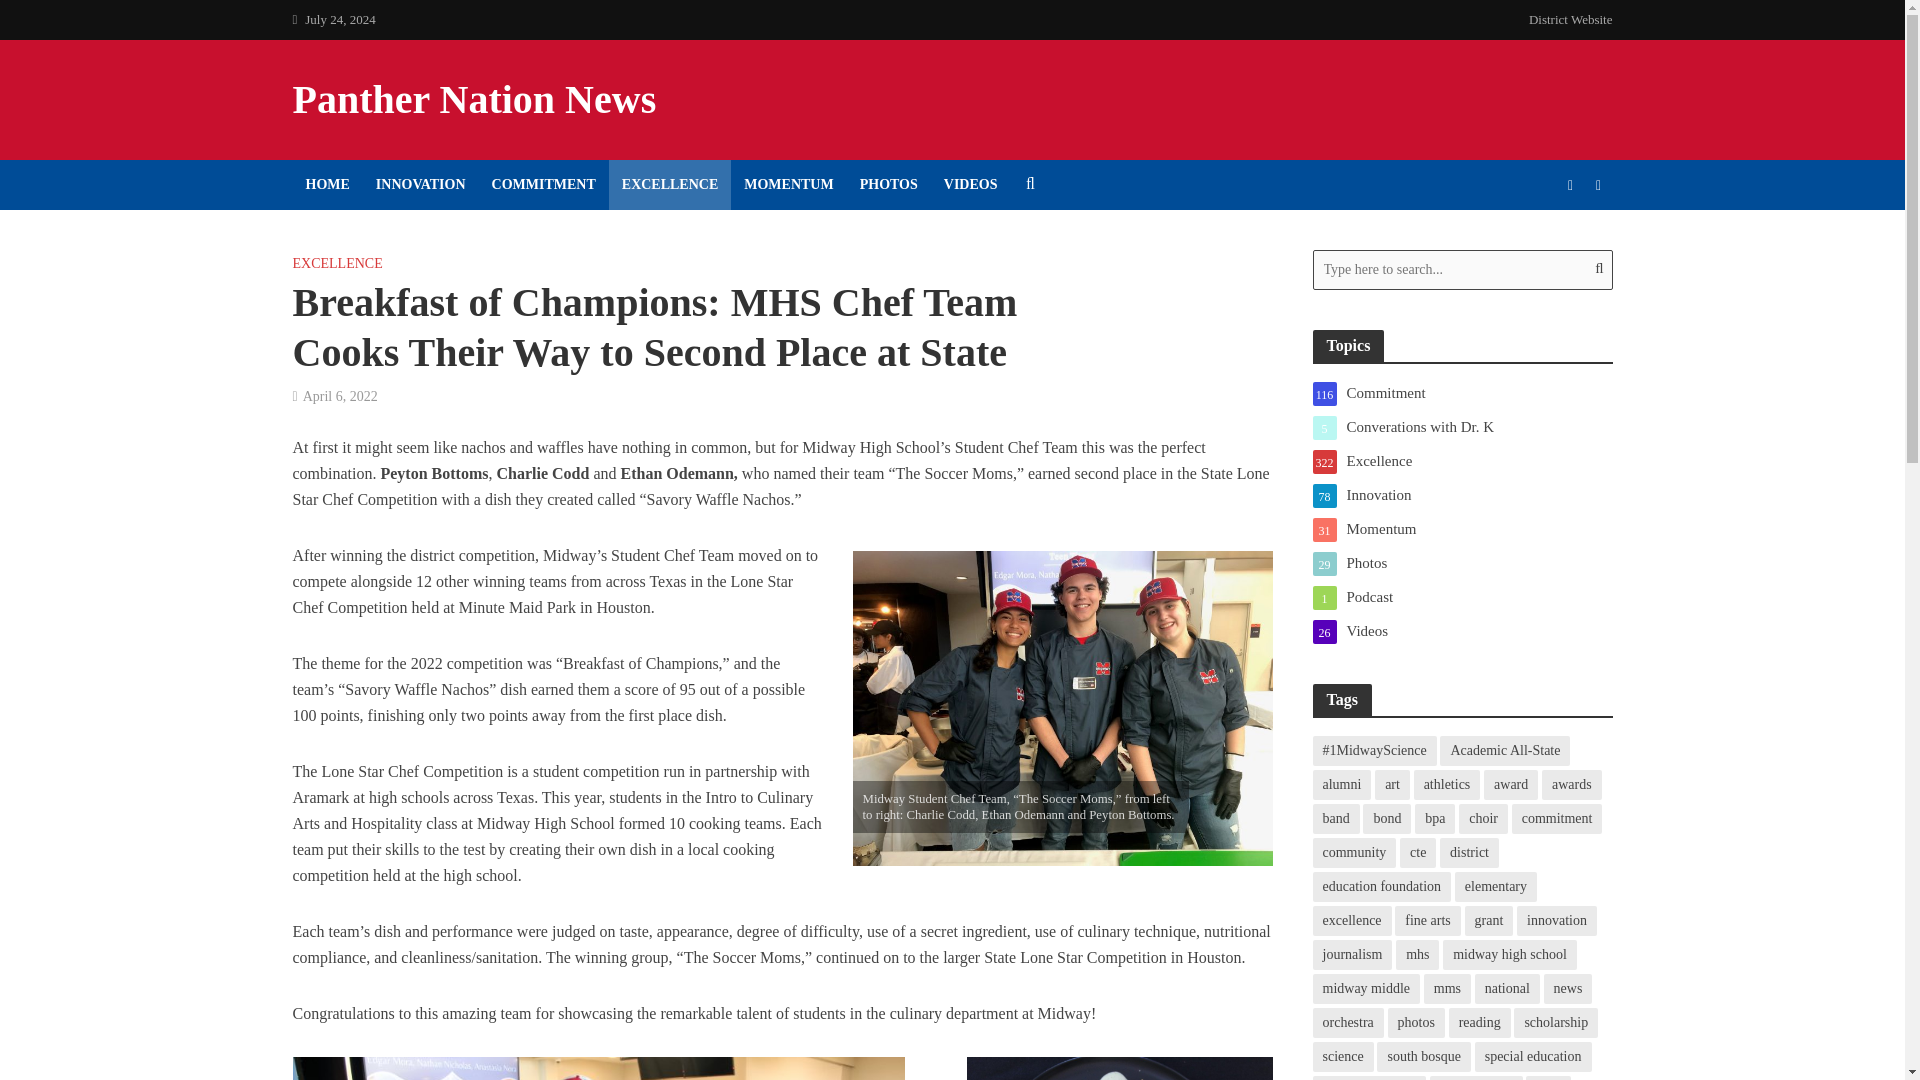 The height and width of the screenshot is (1080, 1920). What do you see at coordinates (336, 265) in the screenshot?
I see `EXCELLENCE` at bounding box center [336, 265].